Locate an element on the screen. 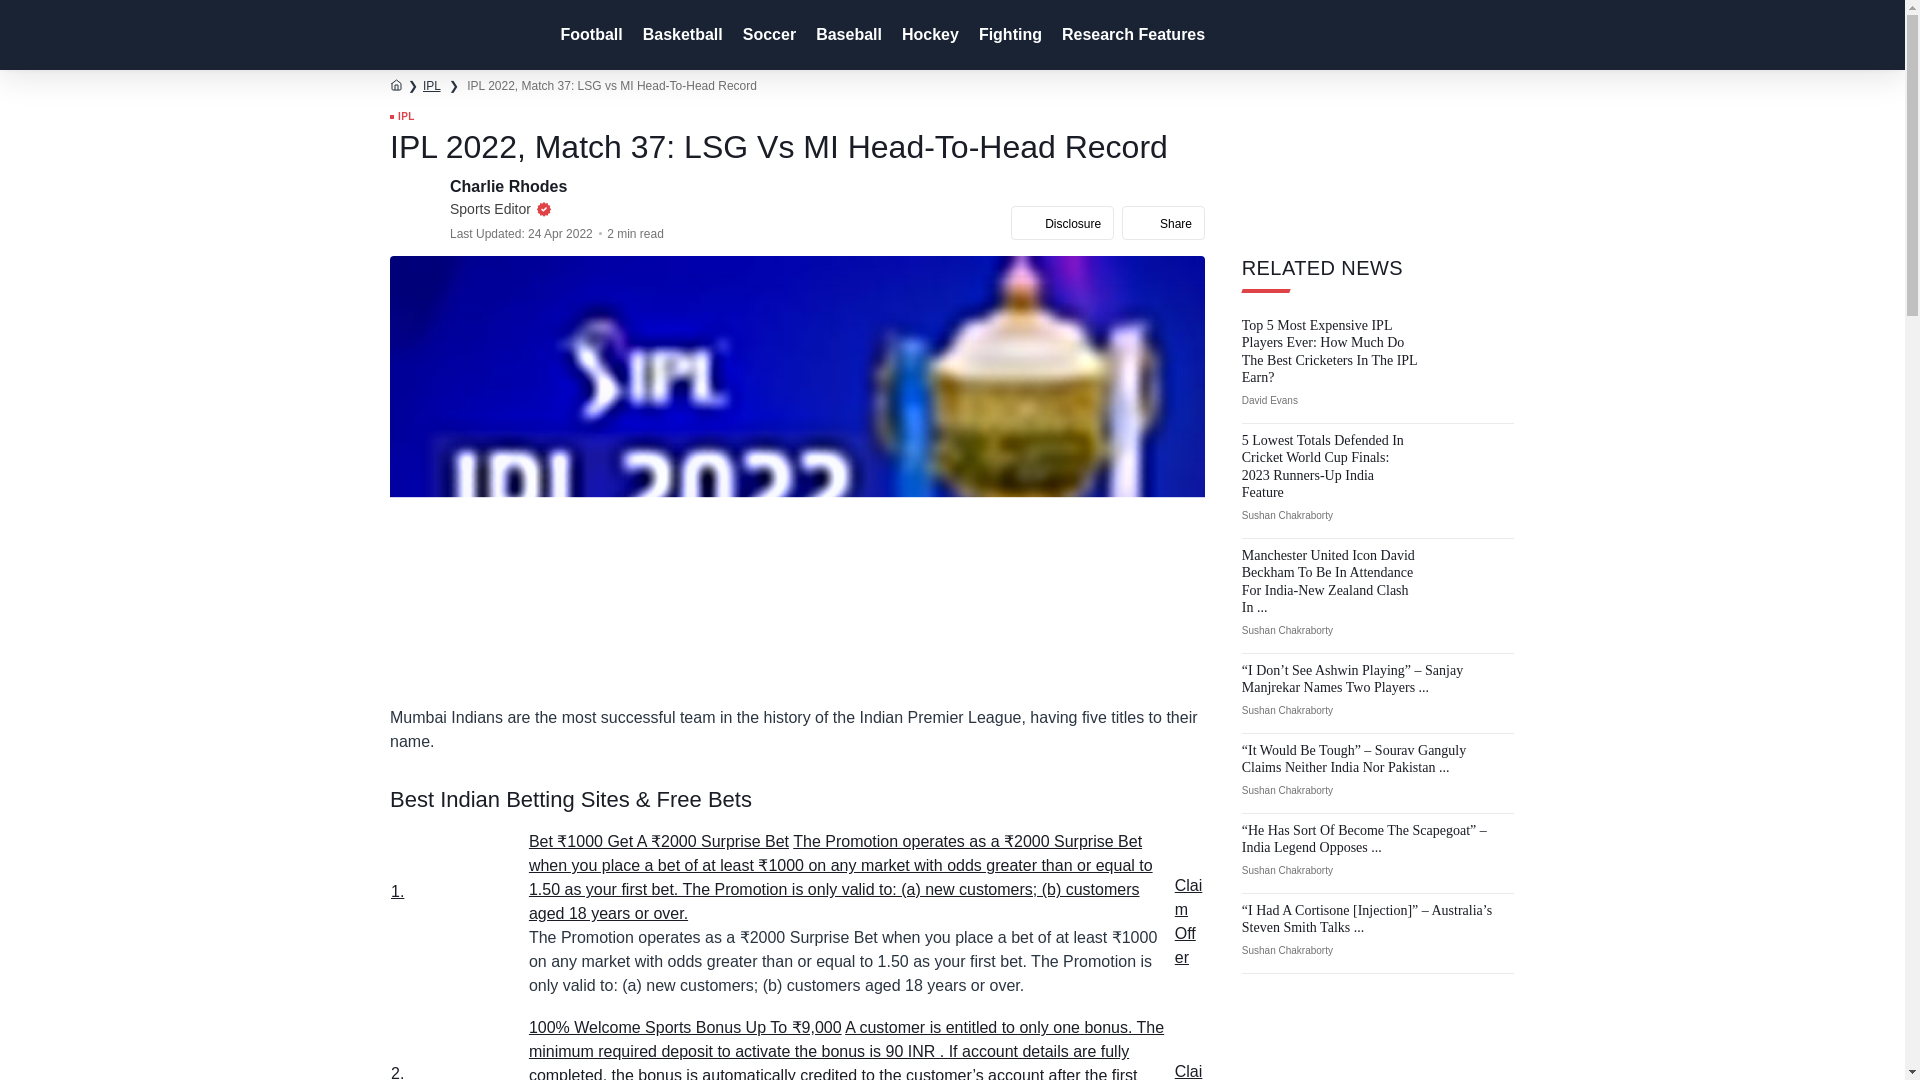 The height and width of the screenshot is (1080, 1920). Football is located at coordinates (588, 35).